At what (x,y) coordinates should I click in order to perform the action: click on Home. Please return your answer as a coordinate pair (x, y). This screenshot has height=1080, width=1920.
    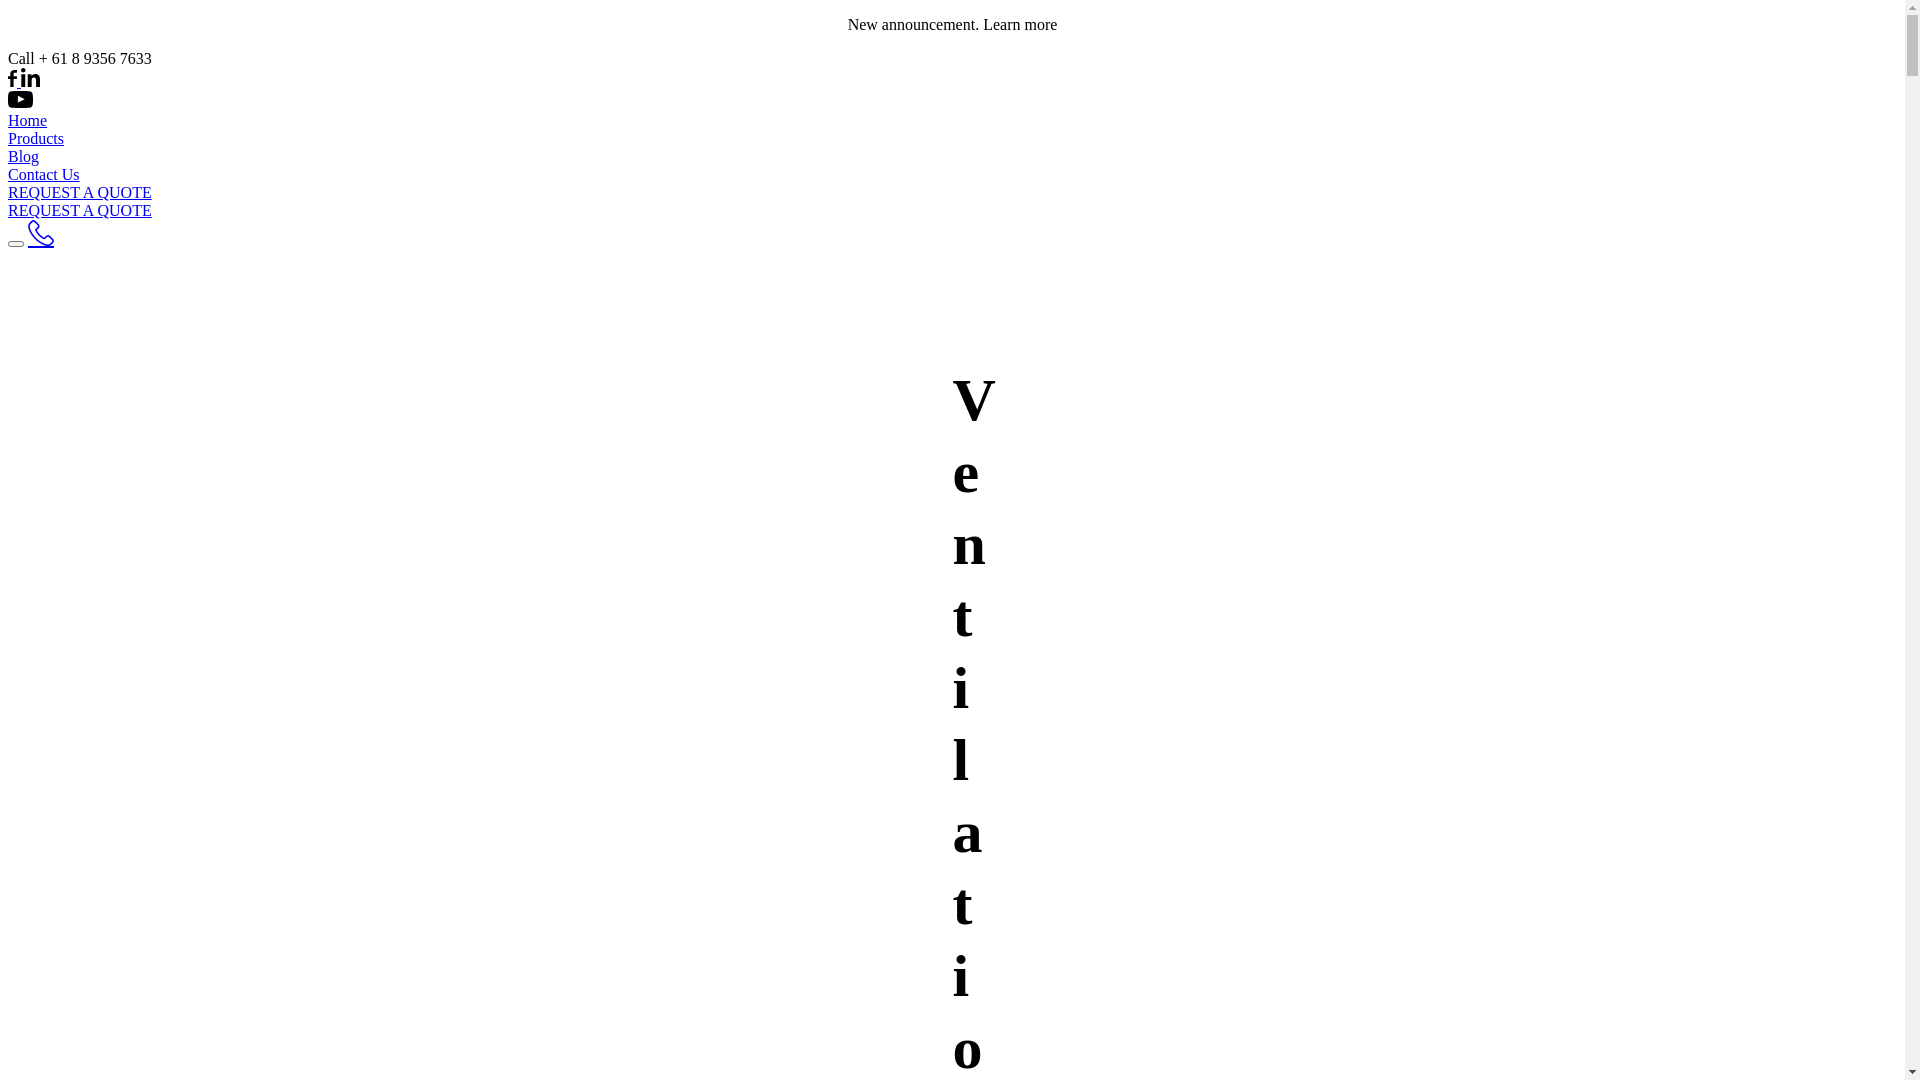
    Looking at the image, I should click on (28, 120).